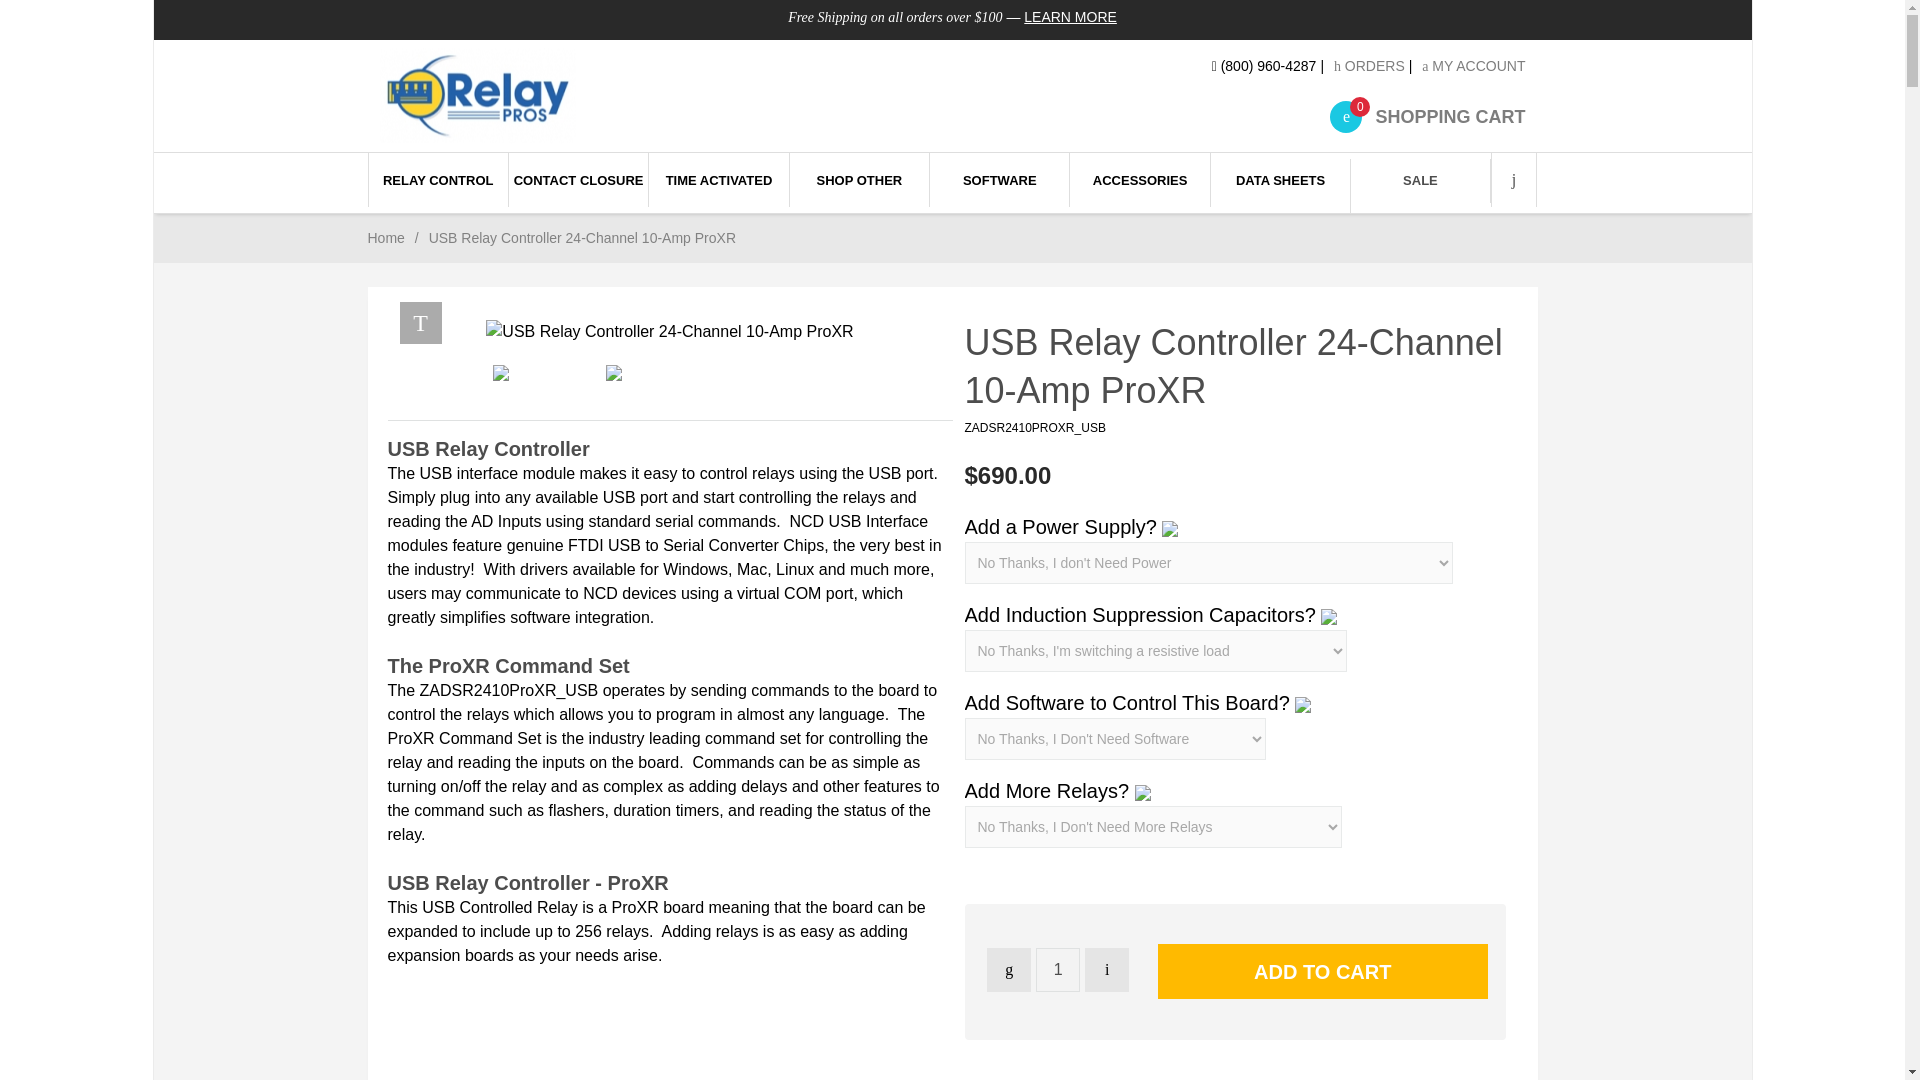 The image size is (1920, 1080). Describe the element at coordinates (386, 238) in the screenshot. I see `1` at that location.